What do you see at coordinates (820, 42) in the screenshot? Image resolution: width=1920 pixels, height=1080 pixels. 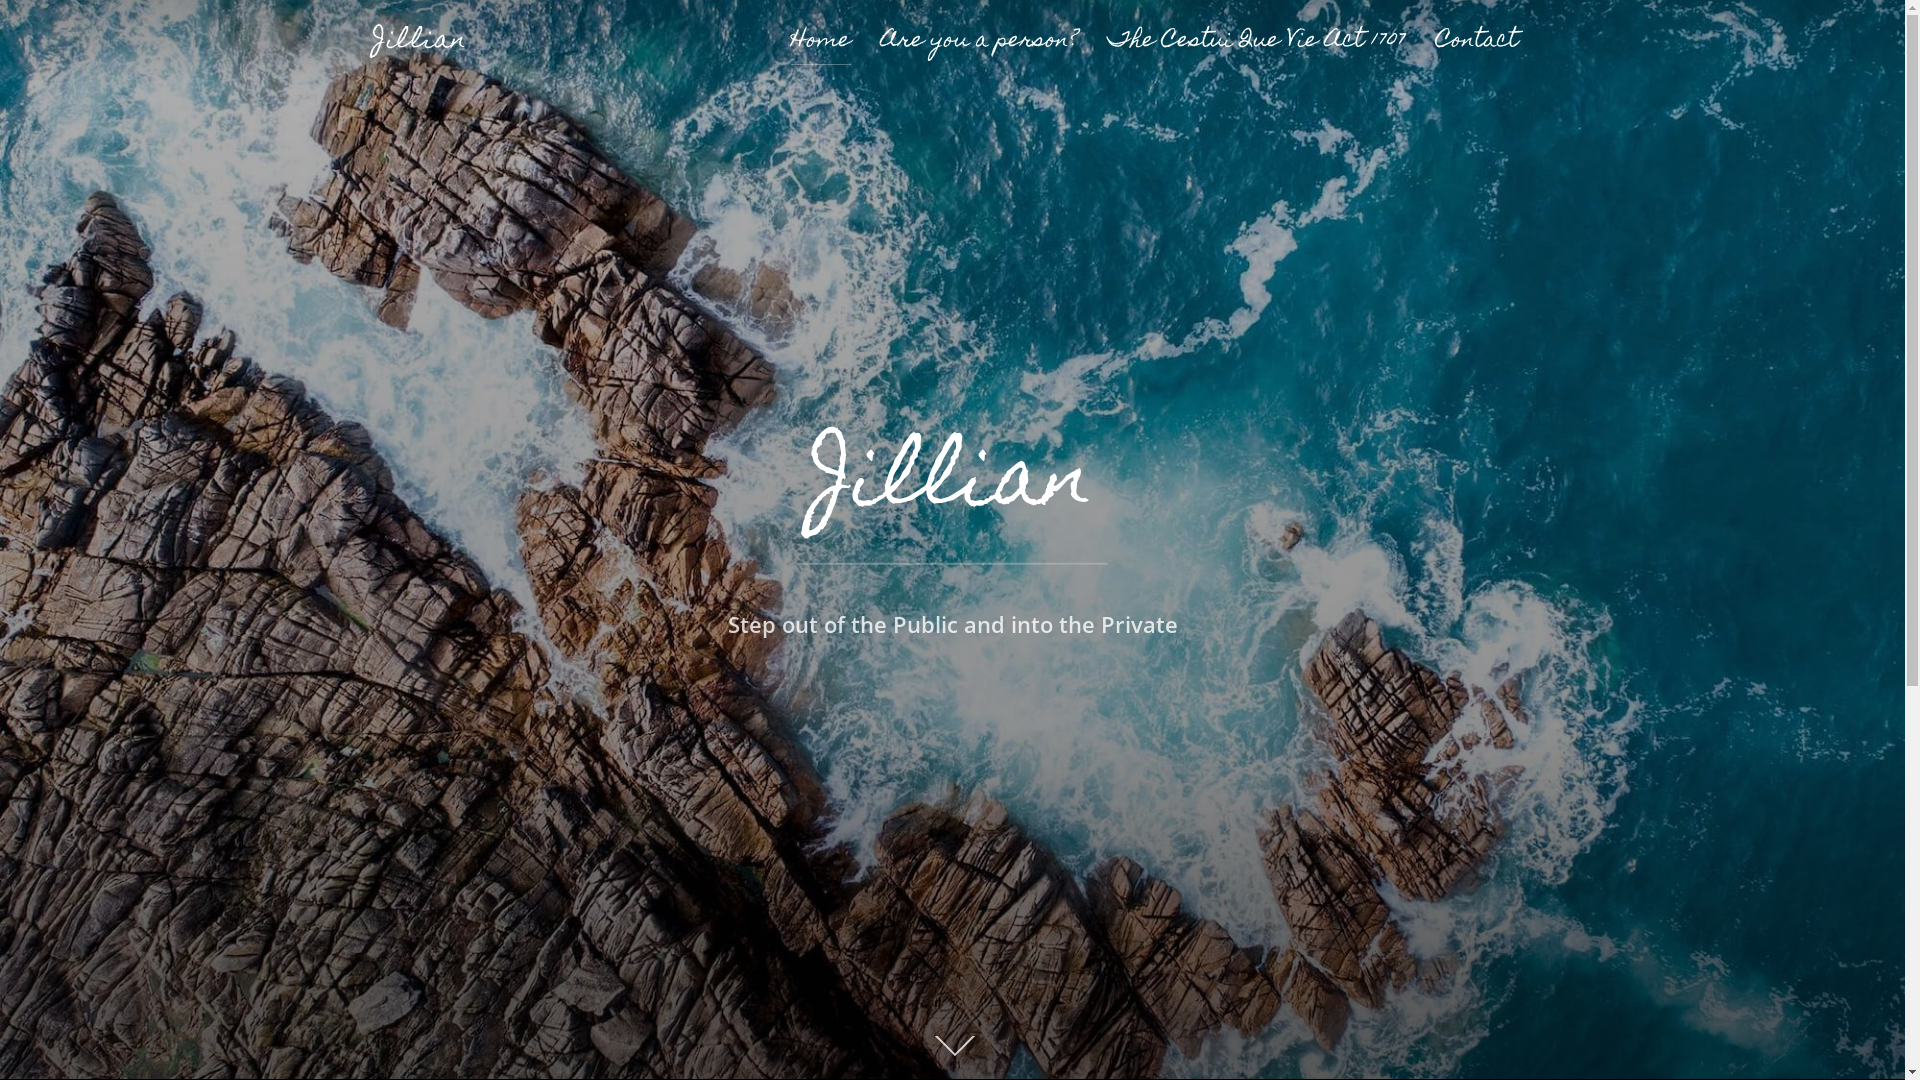 I see `Home` at bounding box center [820, 42].